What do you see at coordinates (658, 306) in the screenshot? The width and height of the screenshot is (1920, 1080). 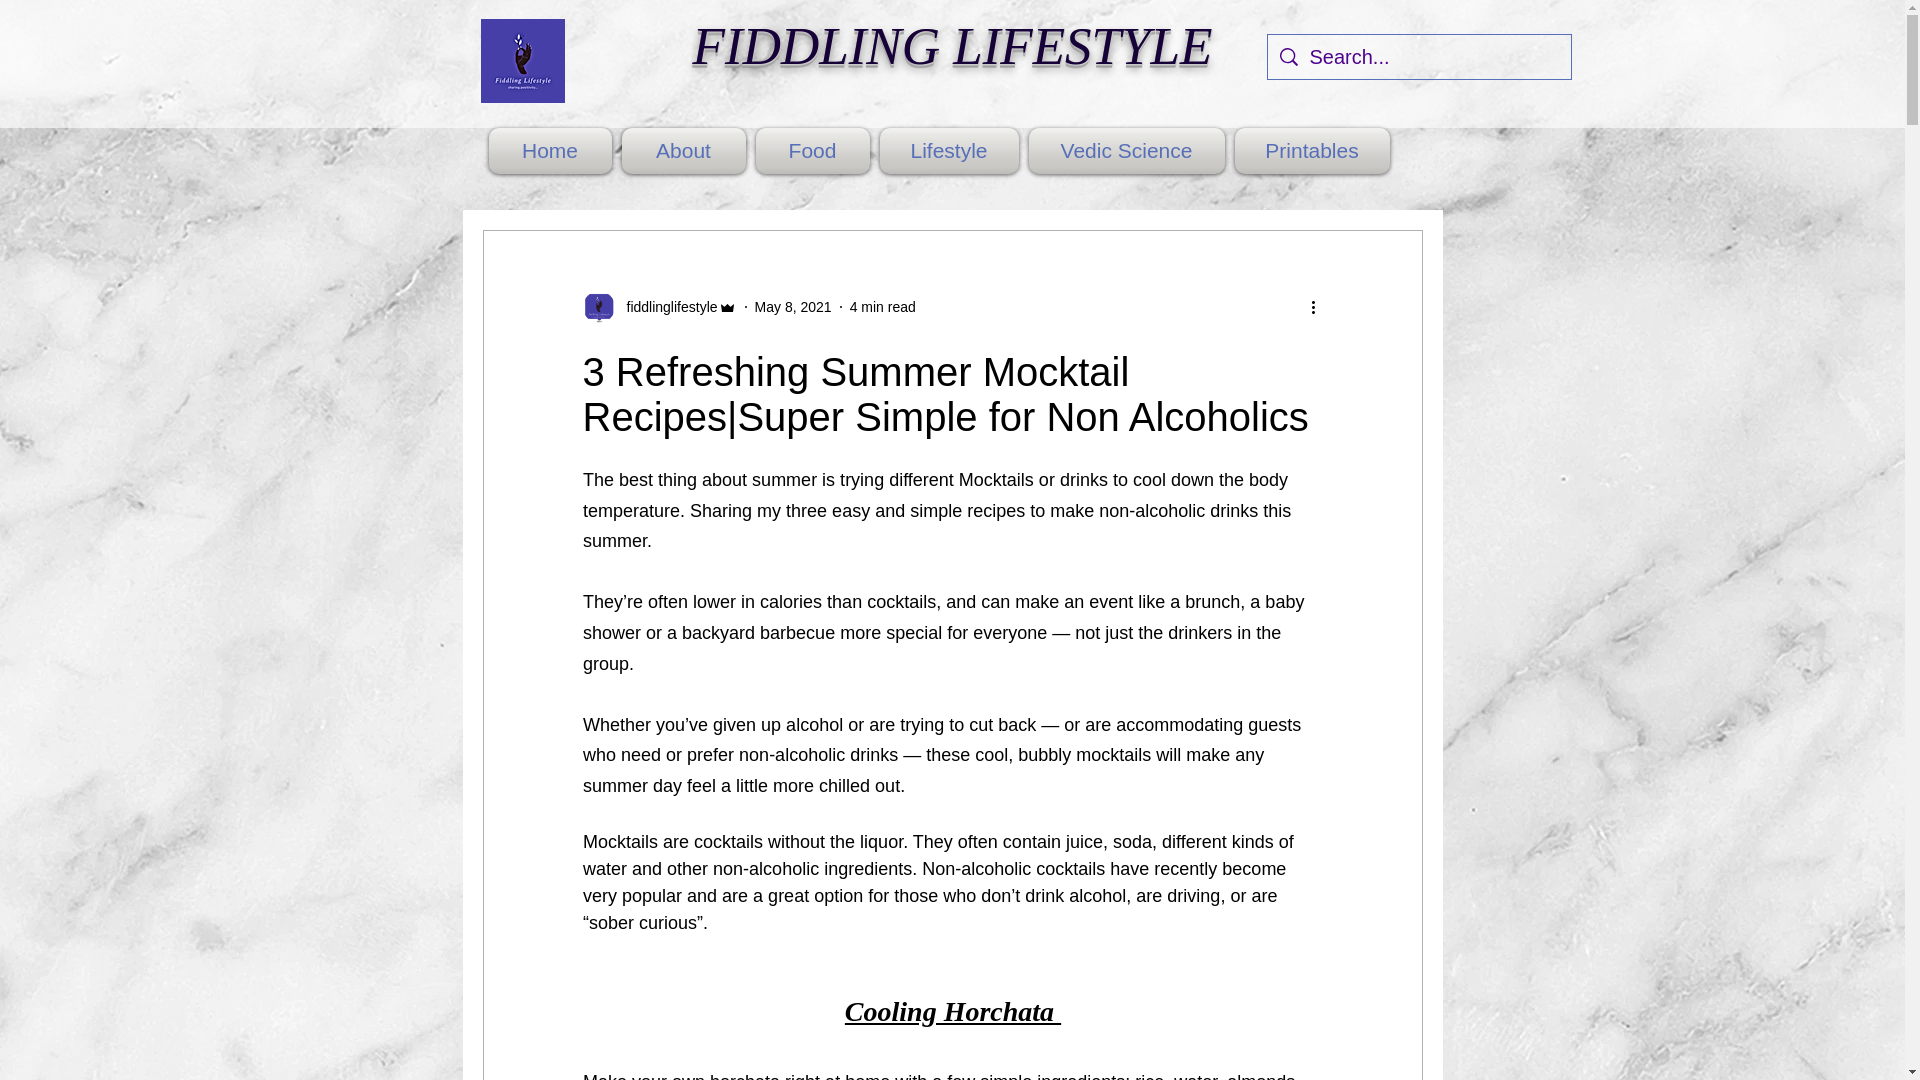 I see `fiddlinglifestyle` at bounding box center [658, 306].